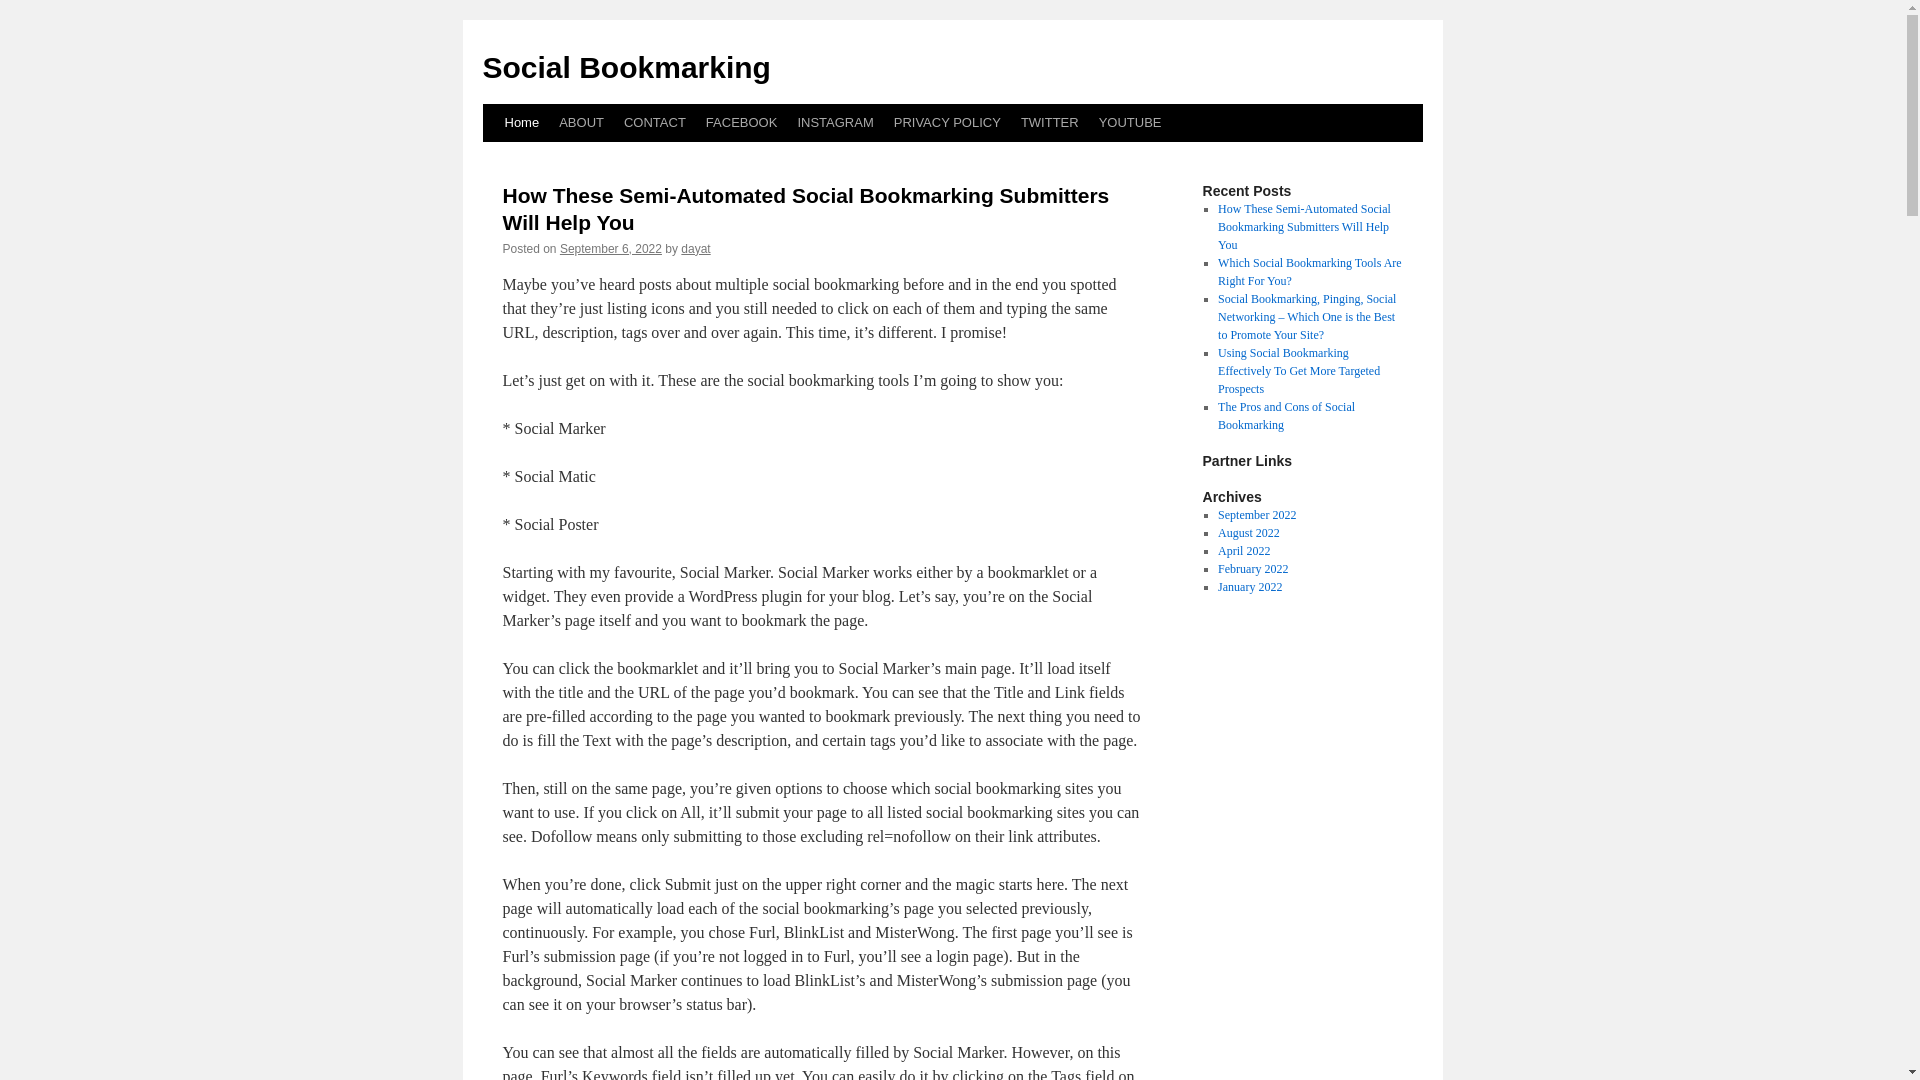  I want to click on Which Social Bookmarking Tools Are Right For You?, so click(1309, 272).